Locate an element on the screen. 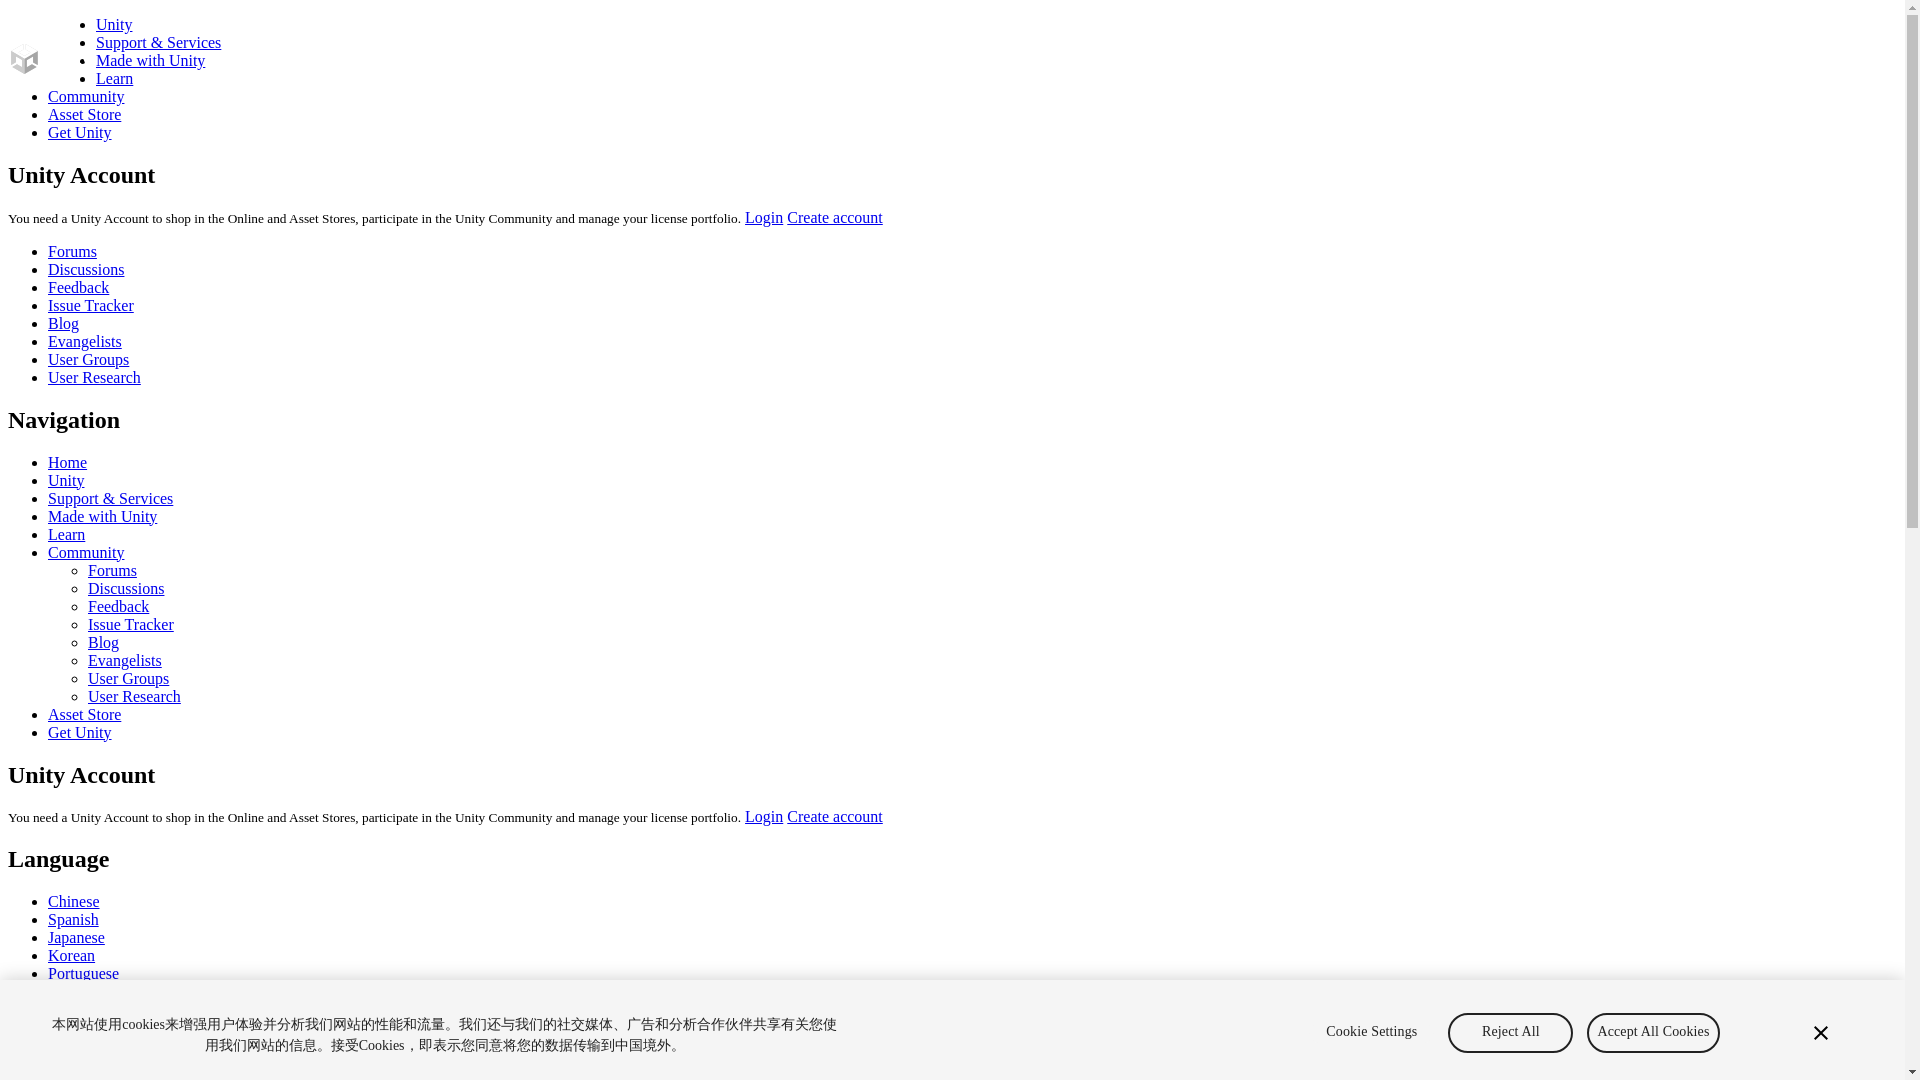 Image resolution: width=1920 pixels, height=1080 pixels. Create account is located at coordinates (835, 217).